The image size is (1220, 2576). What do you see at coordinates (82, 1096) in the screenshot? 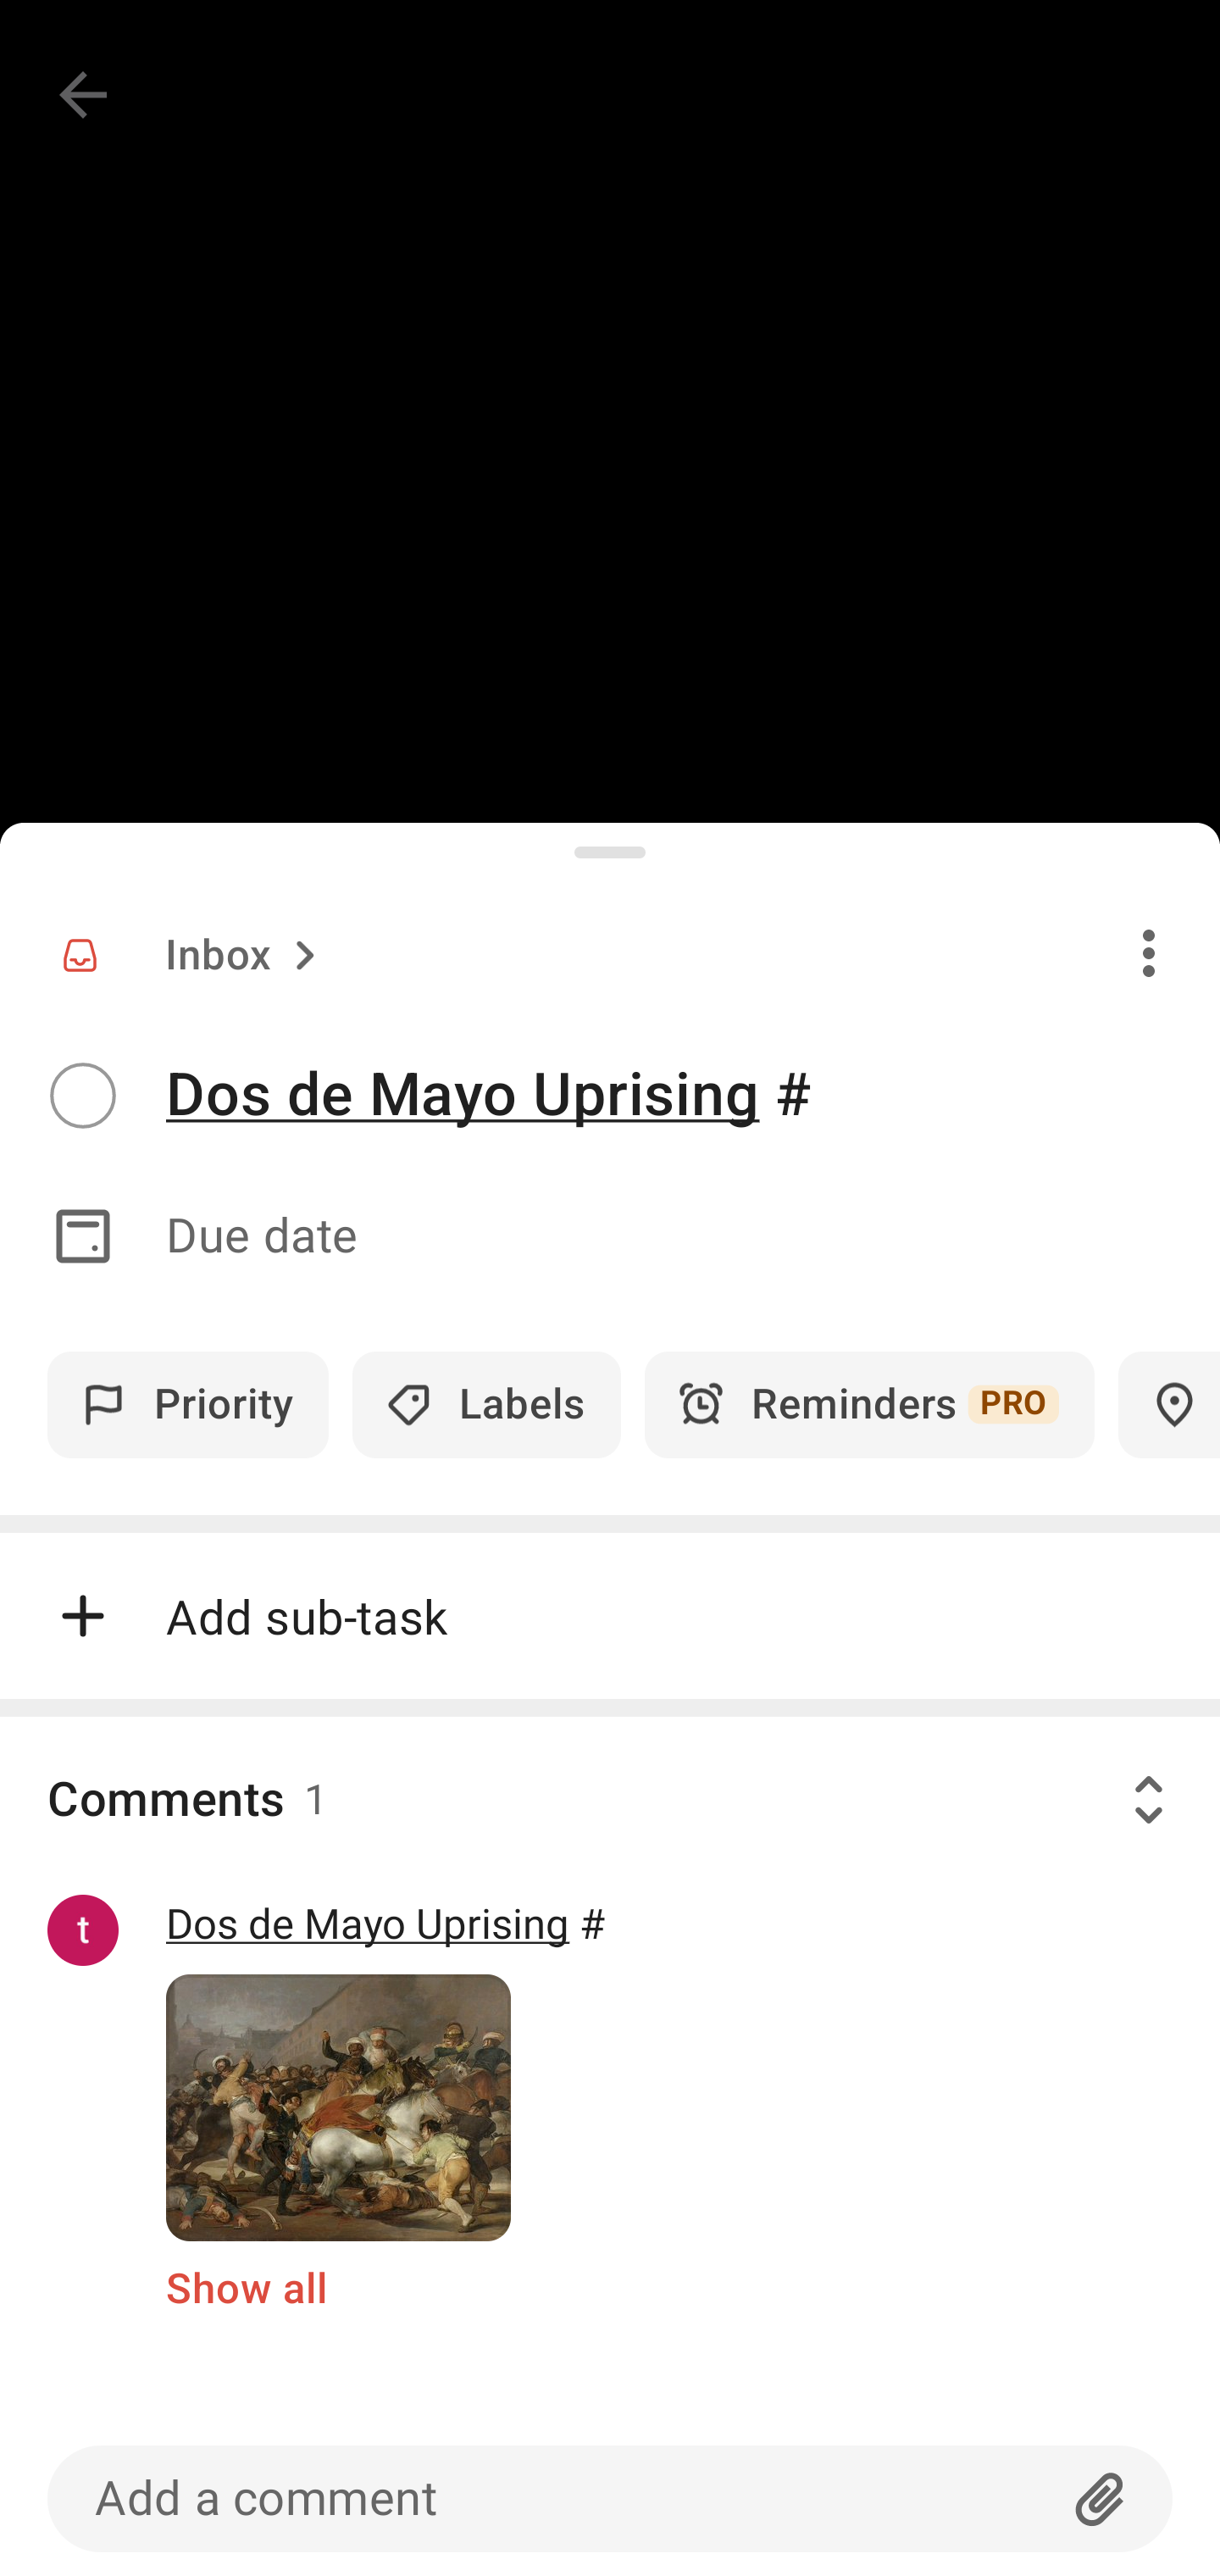
I see `Complete` at bounding box center [82, 1096].